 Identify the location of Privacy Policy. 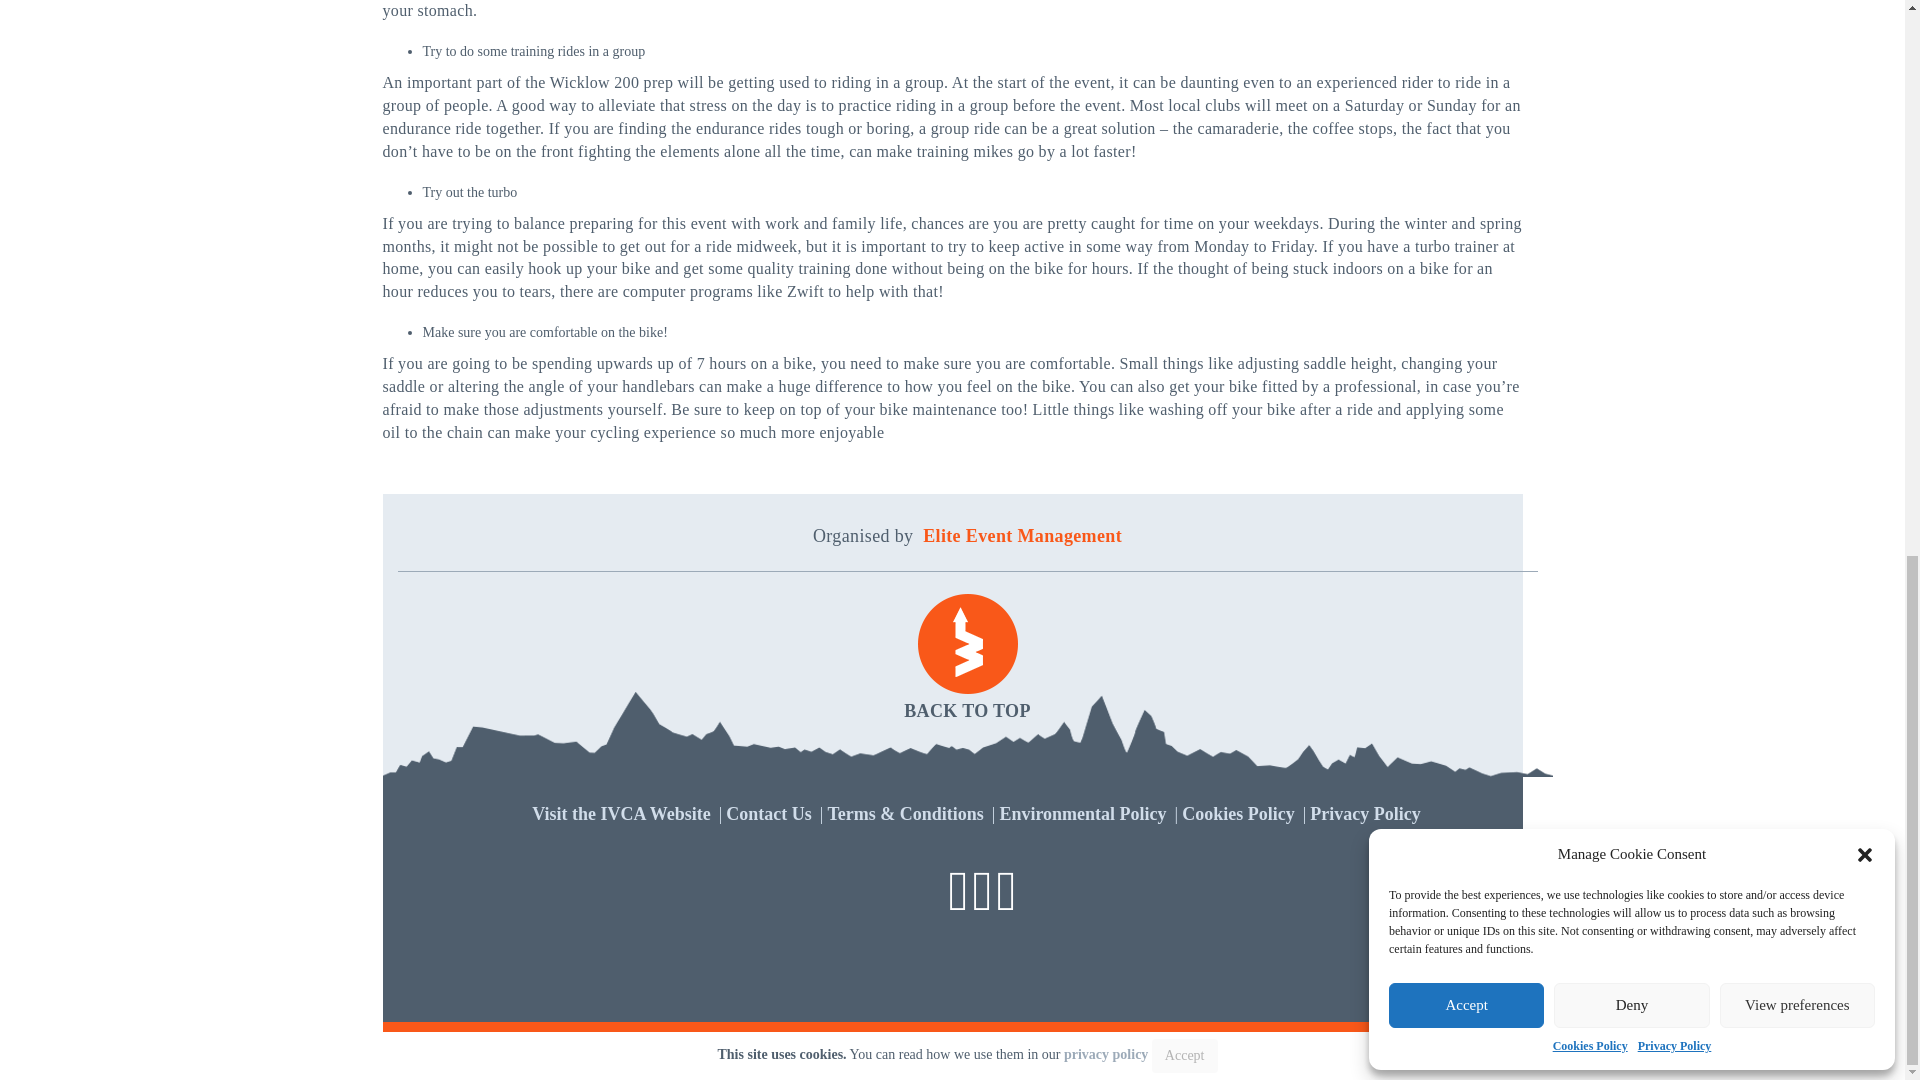
(1364, 814).